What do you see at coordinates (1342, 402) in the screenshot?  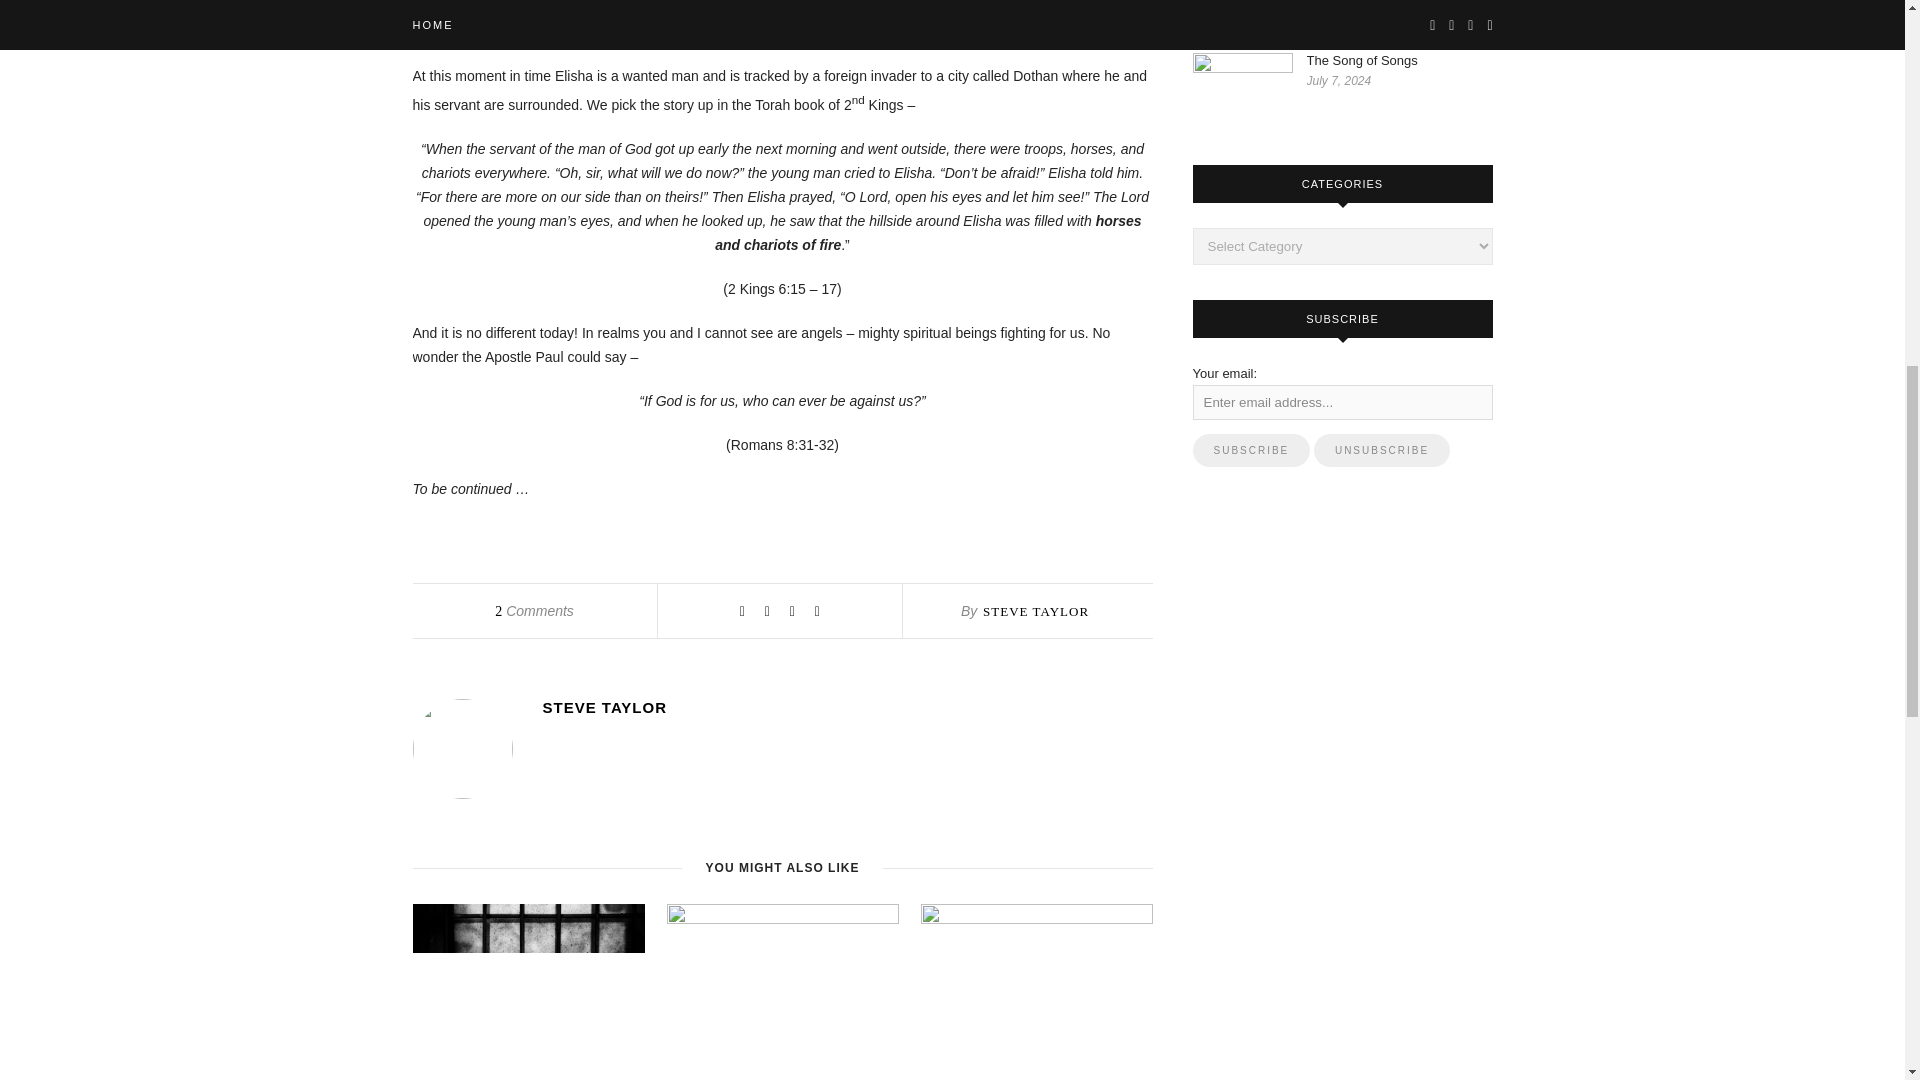 I see `Enter email address...` at bounding box center [1342, 402].